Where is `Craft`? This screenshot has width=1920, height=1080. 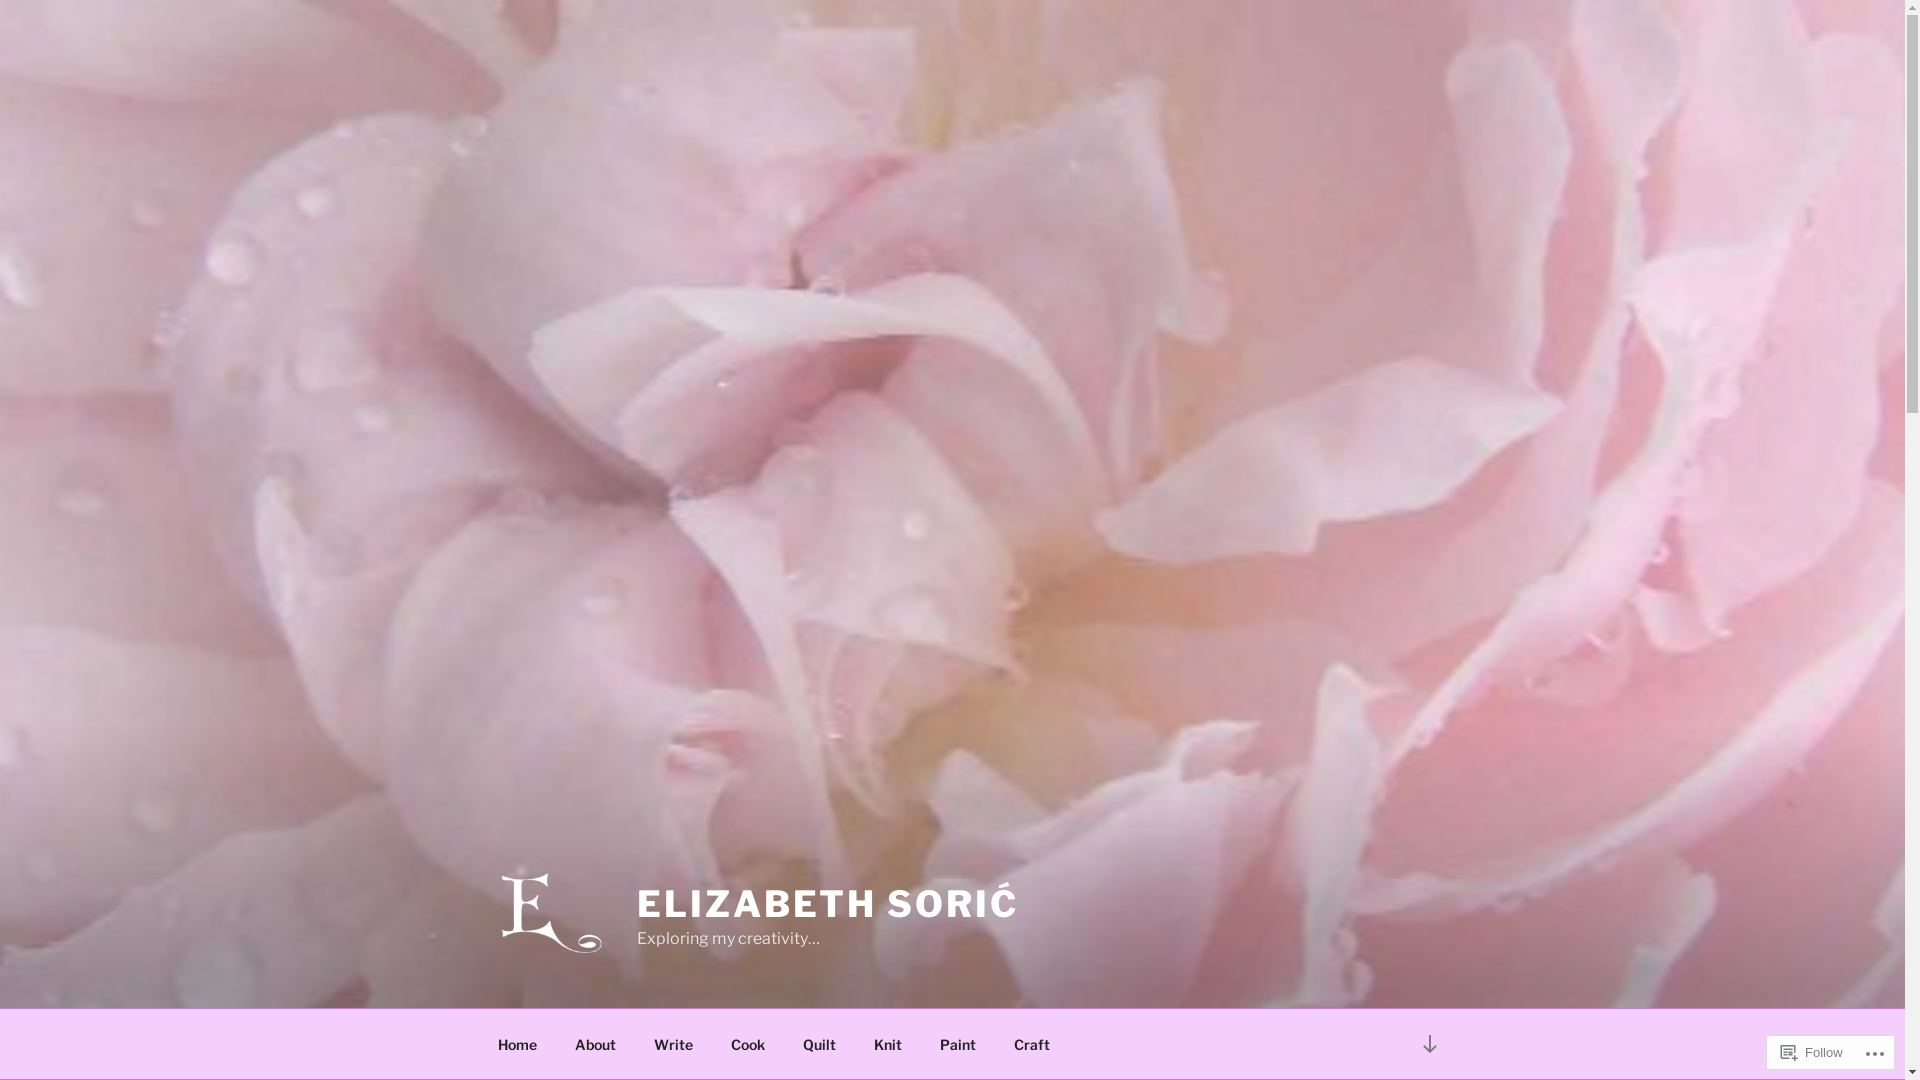 Craft is located at coordinates (1032, 1044).